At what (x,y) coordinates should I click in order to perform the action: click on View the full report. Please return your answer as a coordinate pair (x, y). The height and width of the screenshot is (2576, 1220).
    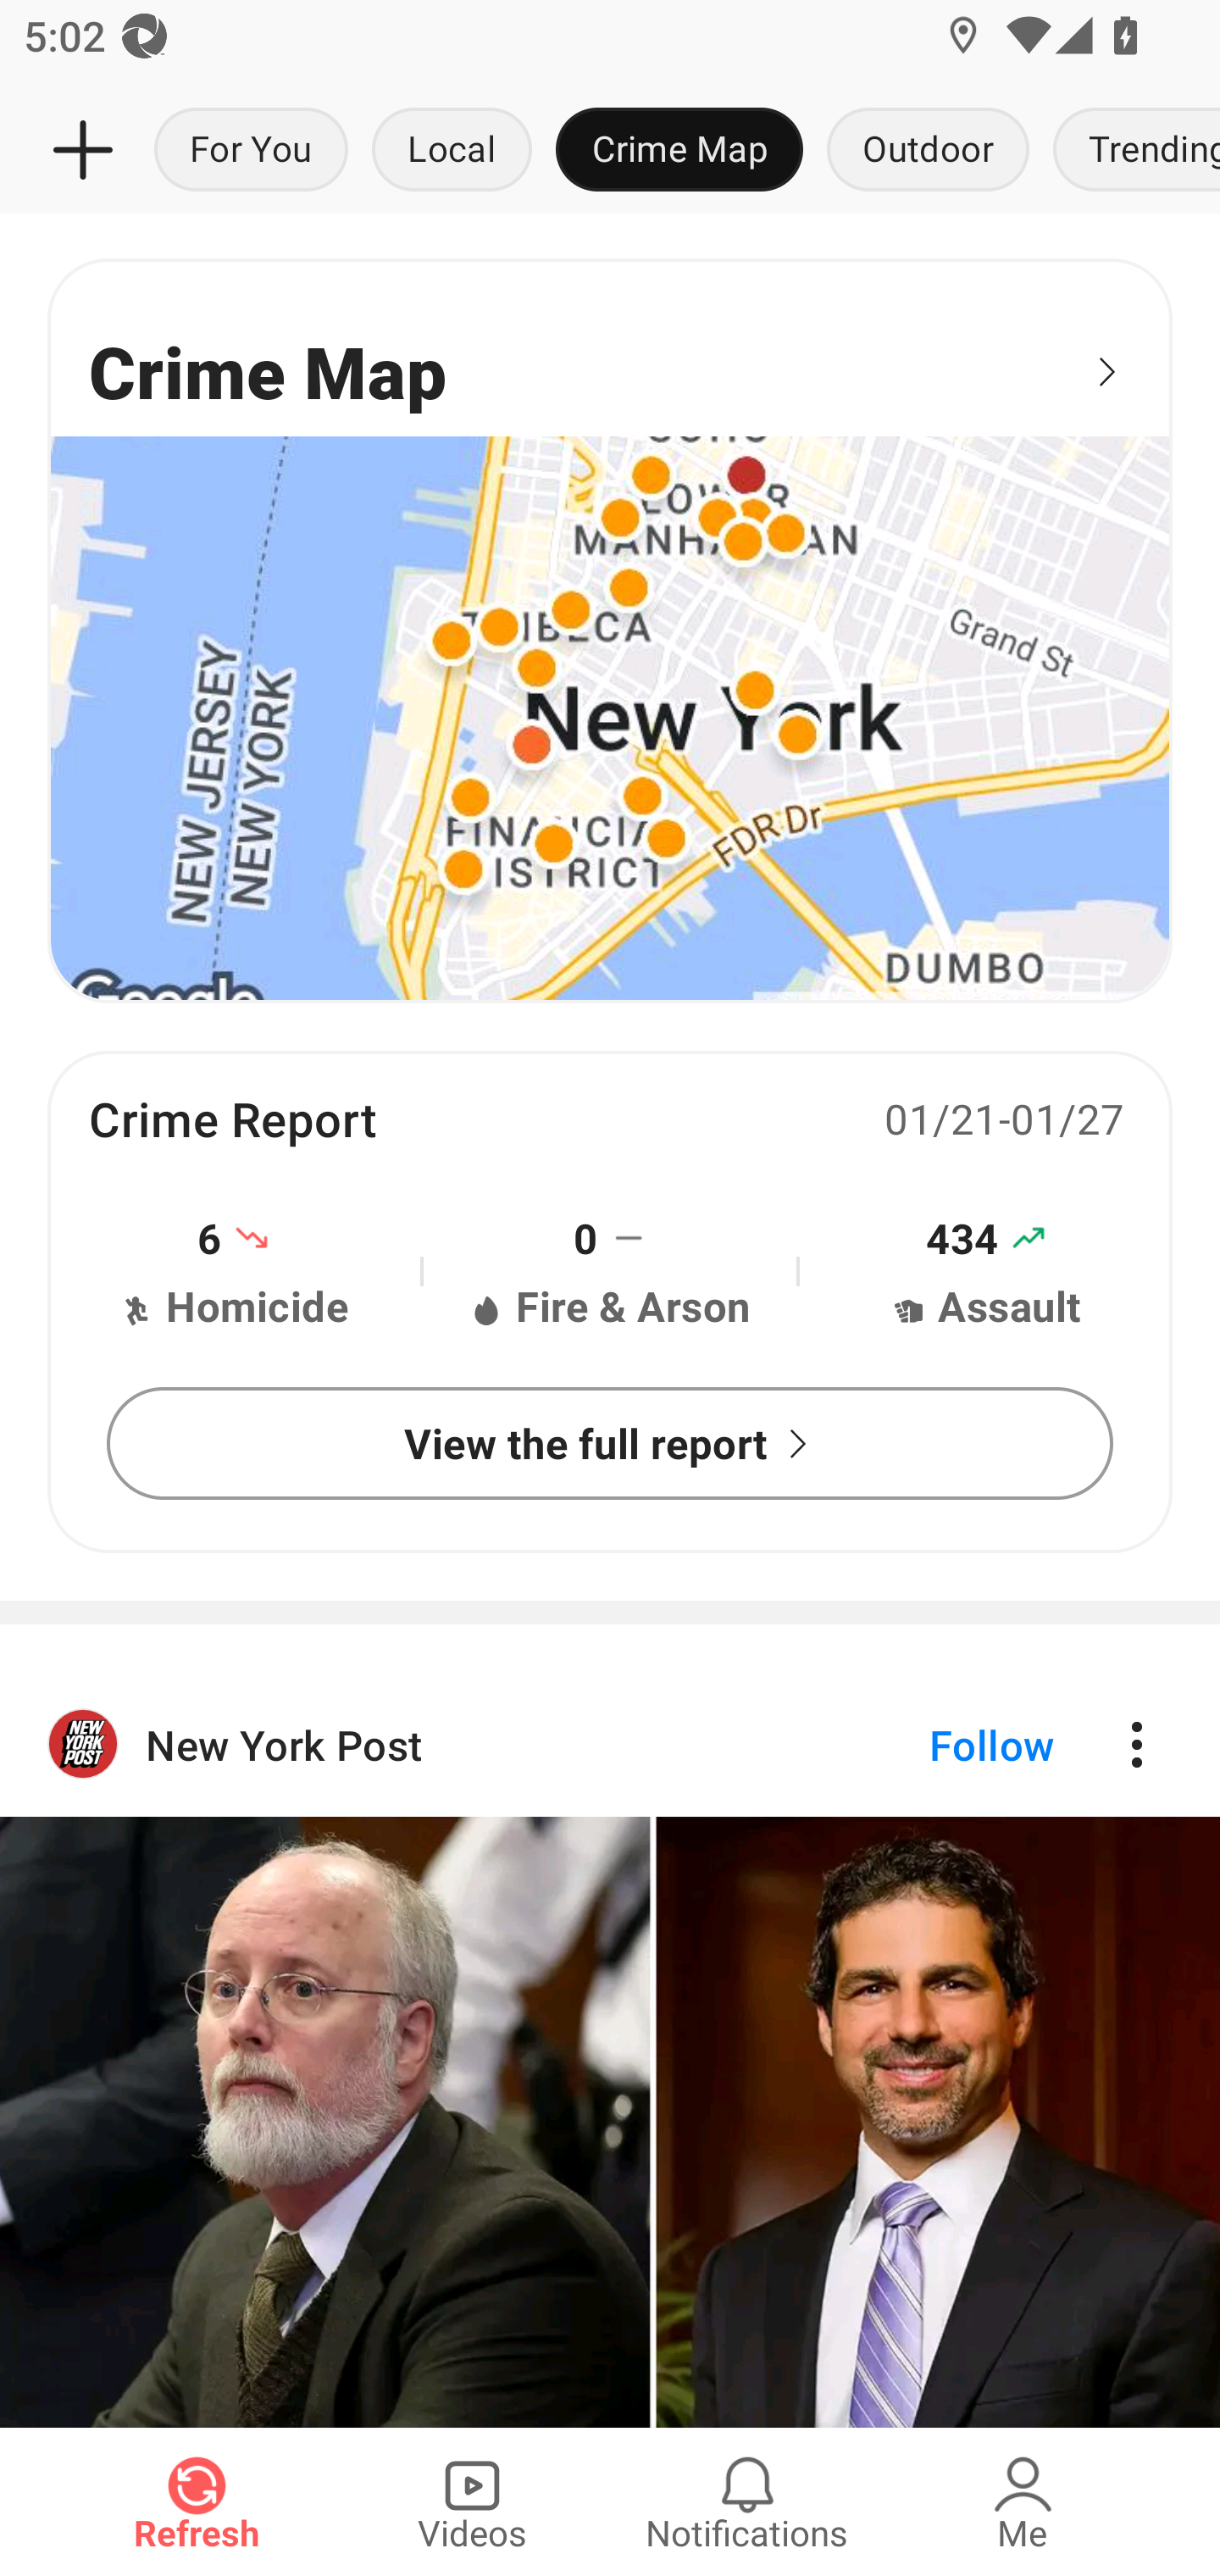
    Looking at the image, I should click on (610, 1442).